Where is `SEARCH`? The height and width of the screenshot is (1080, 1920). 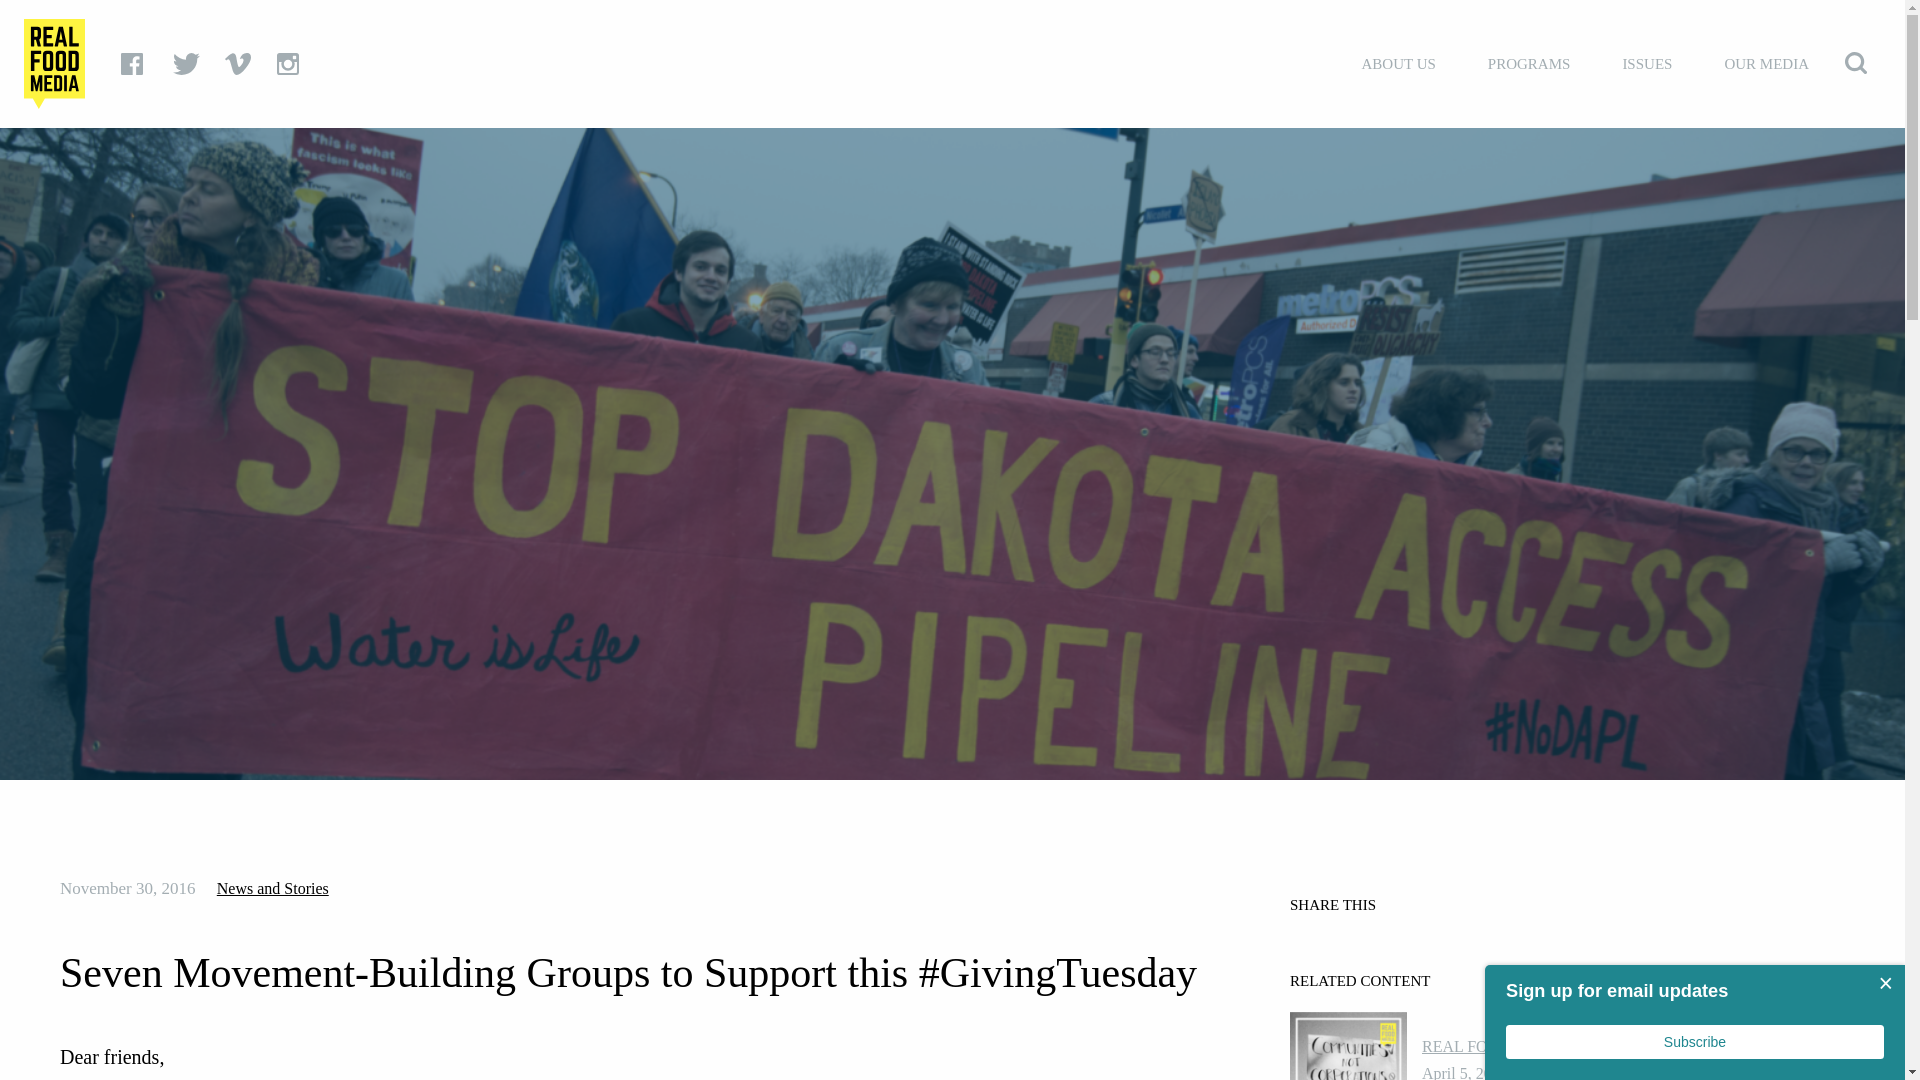
SEARCH is located at coordinates (1861, 62).